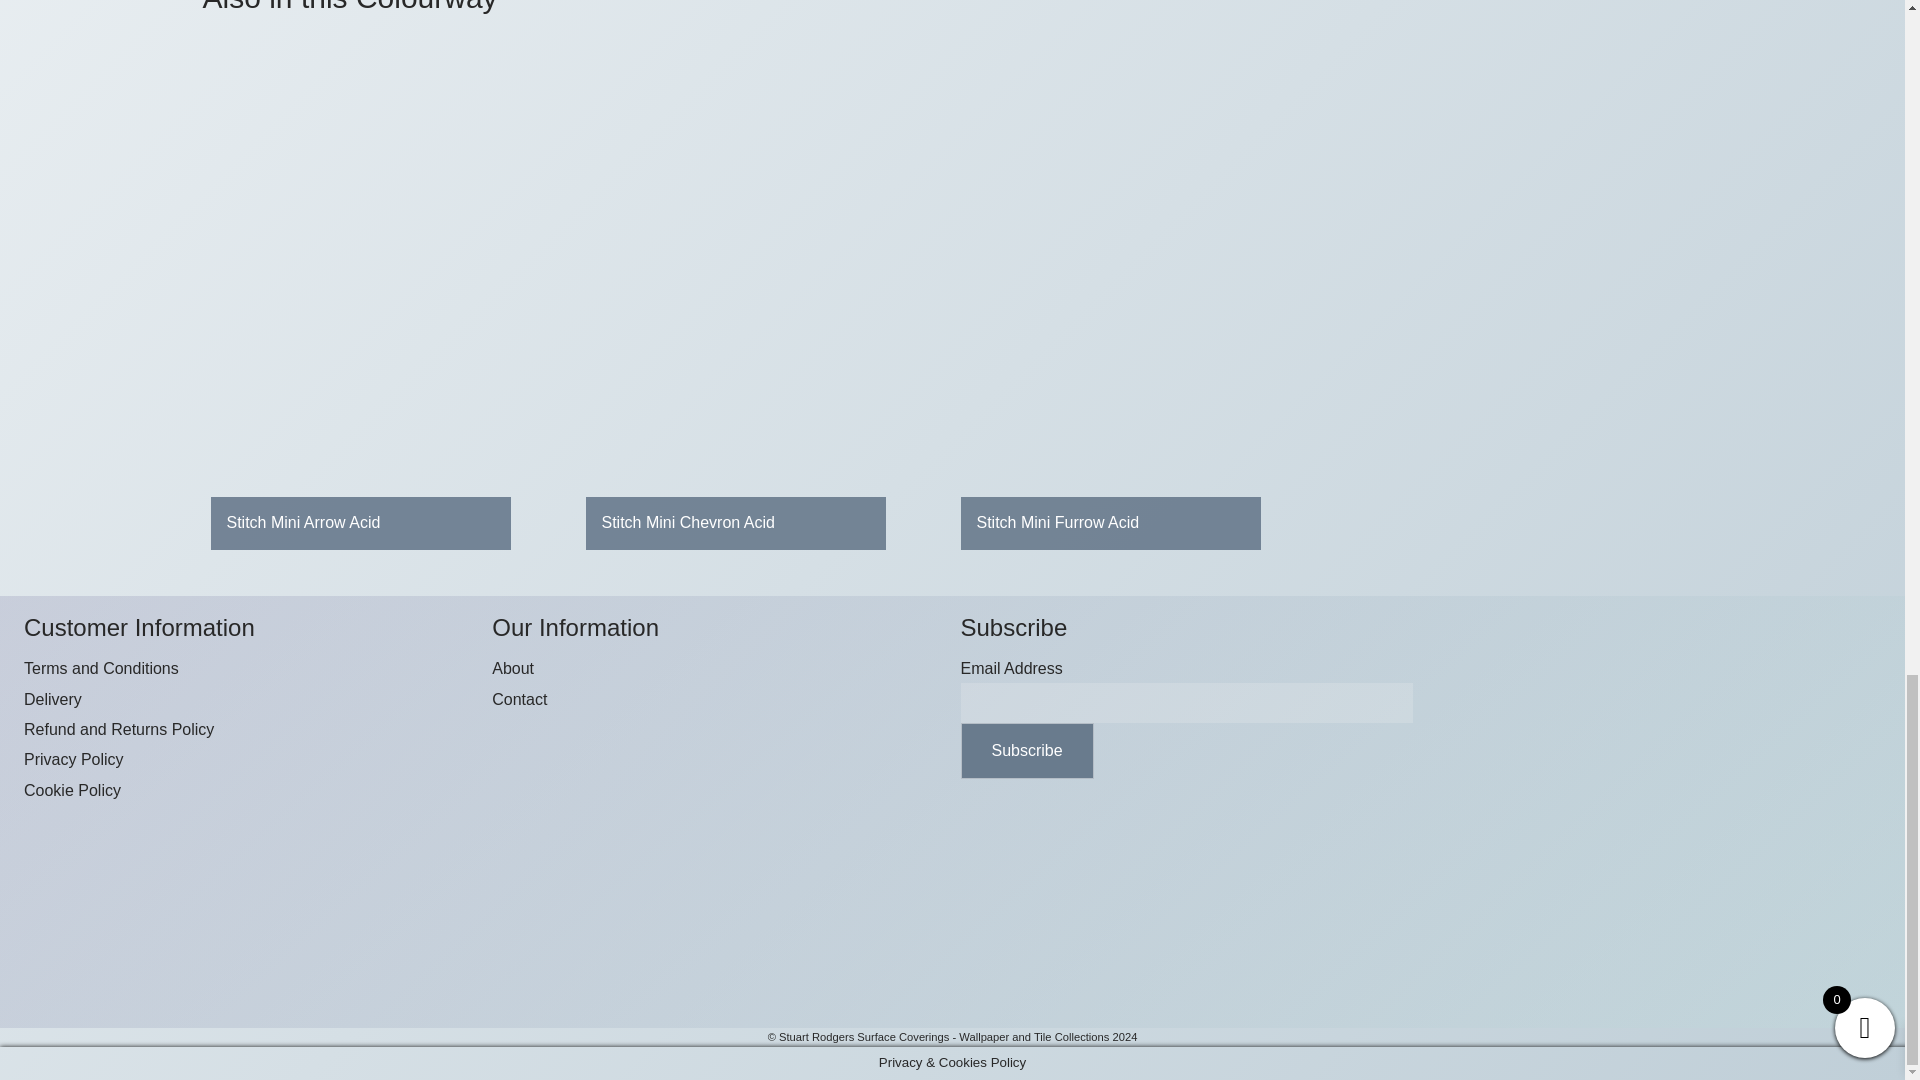 This screenshot has width=1920, height=1080. What do you see at coordinates (52, 700) in the screenshot?
I see `Delivery` at bounding box center [52, 700].